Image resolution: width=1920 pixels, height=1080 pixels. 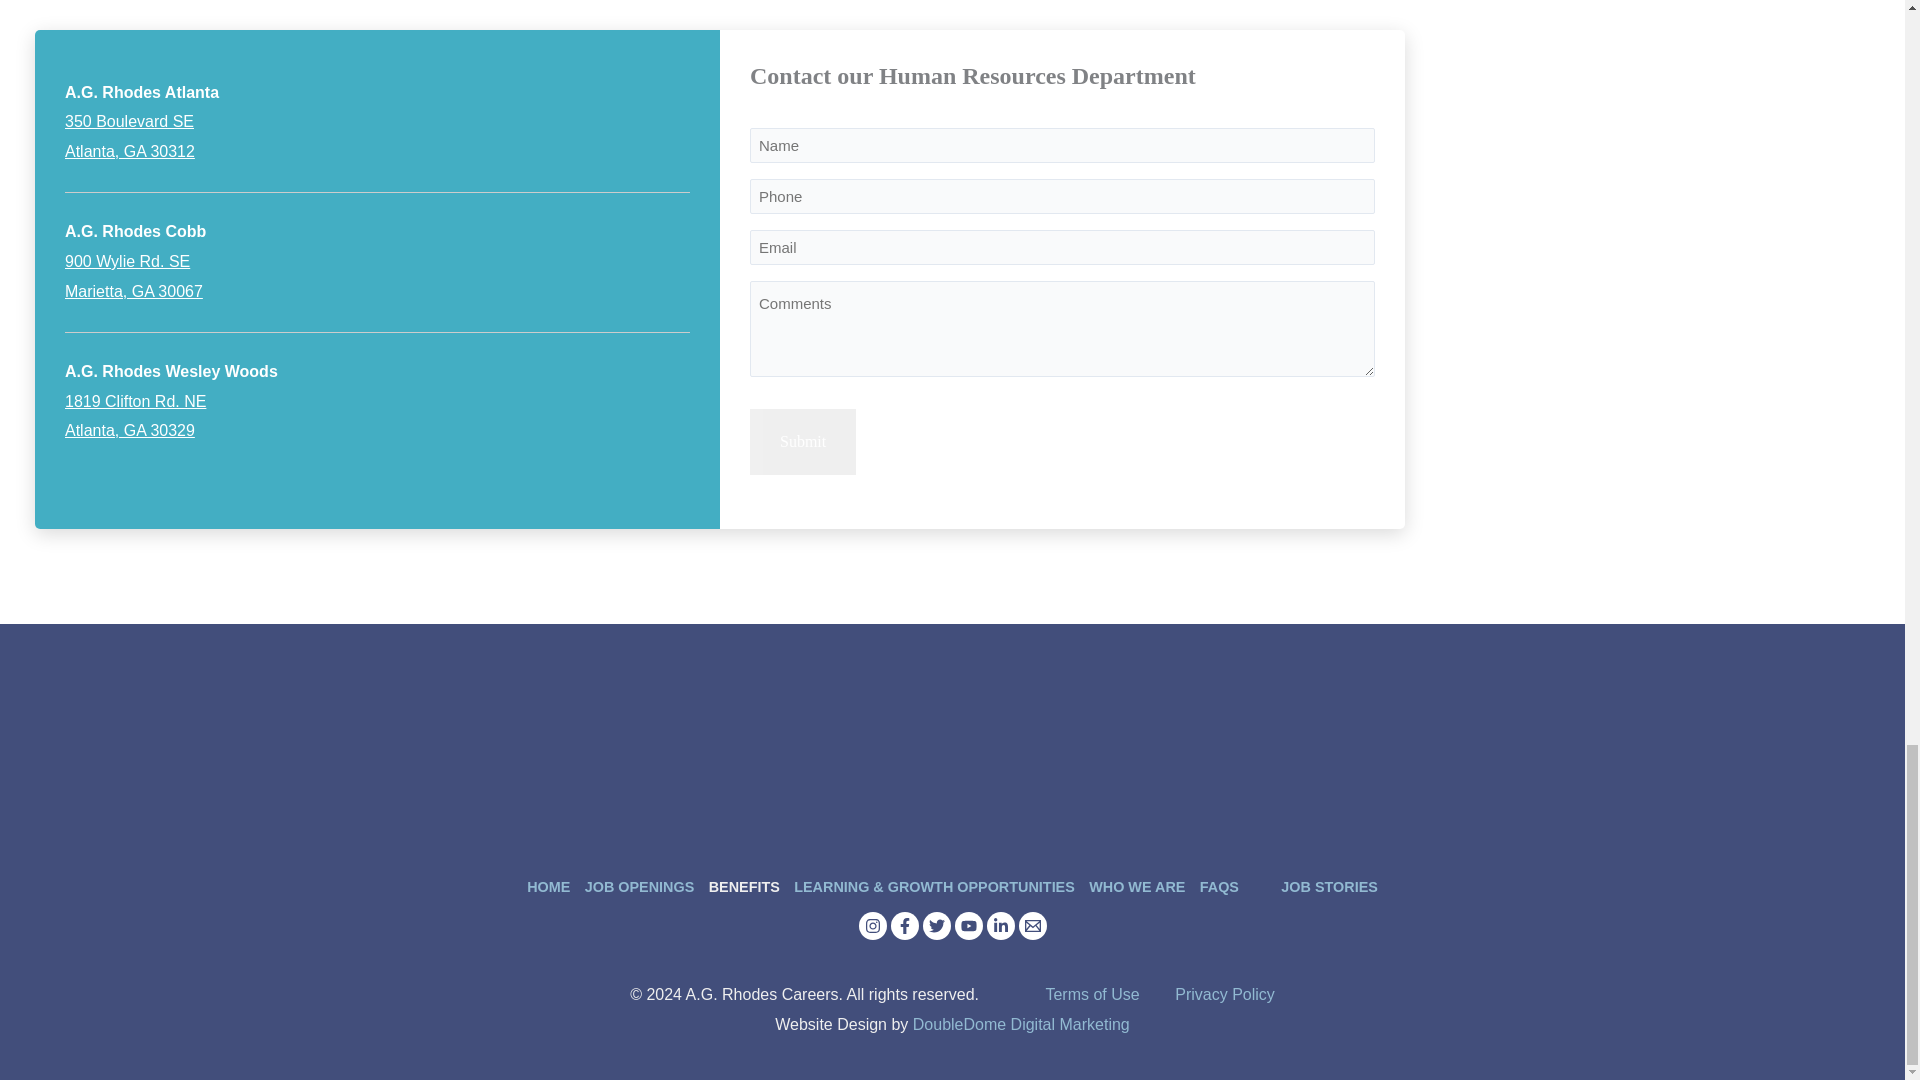 What do you see at coordinates (803, 442) in the screenshot?
I see `Submit` at bounding box center [803, 442].